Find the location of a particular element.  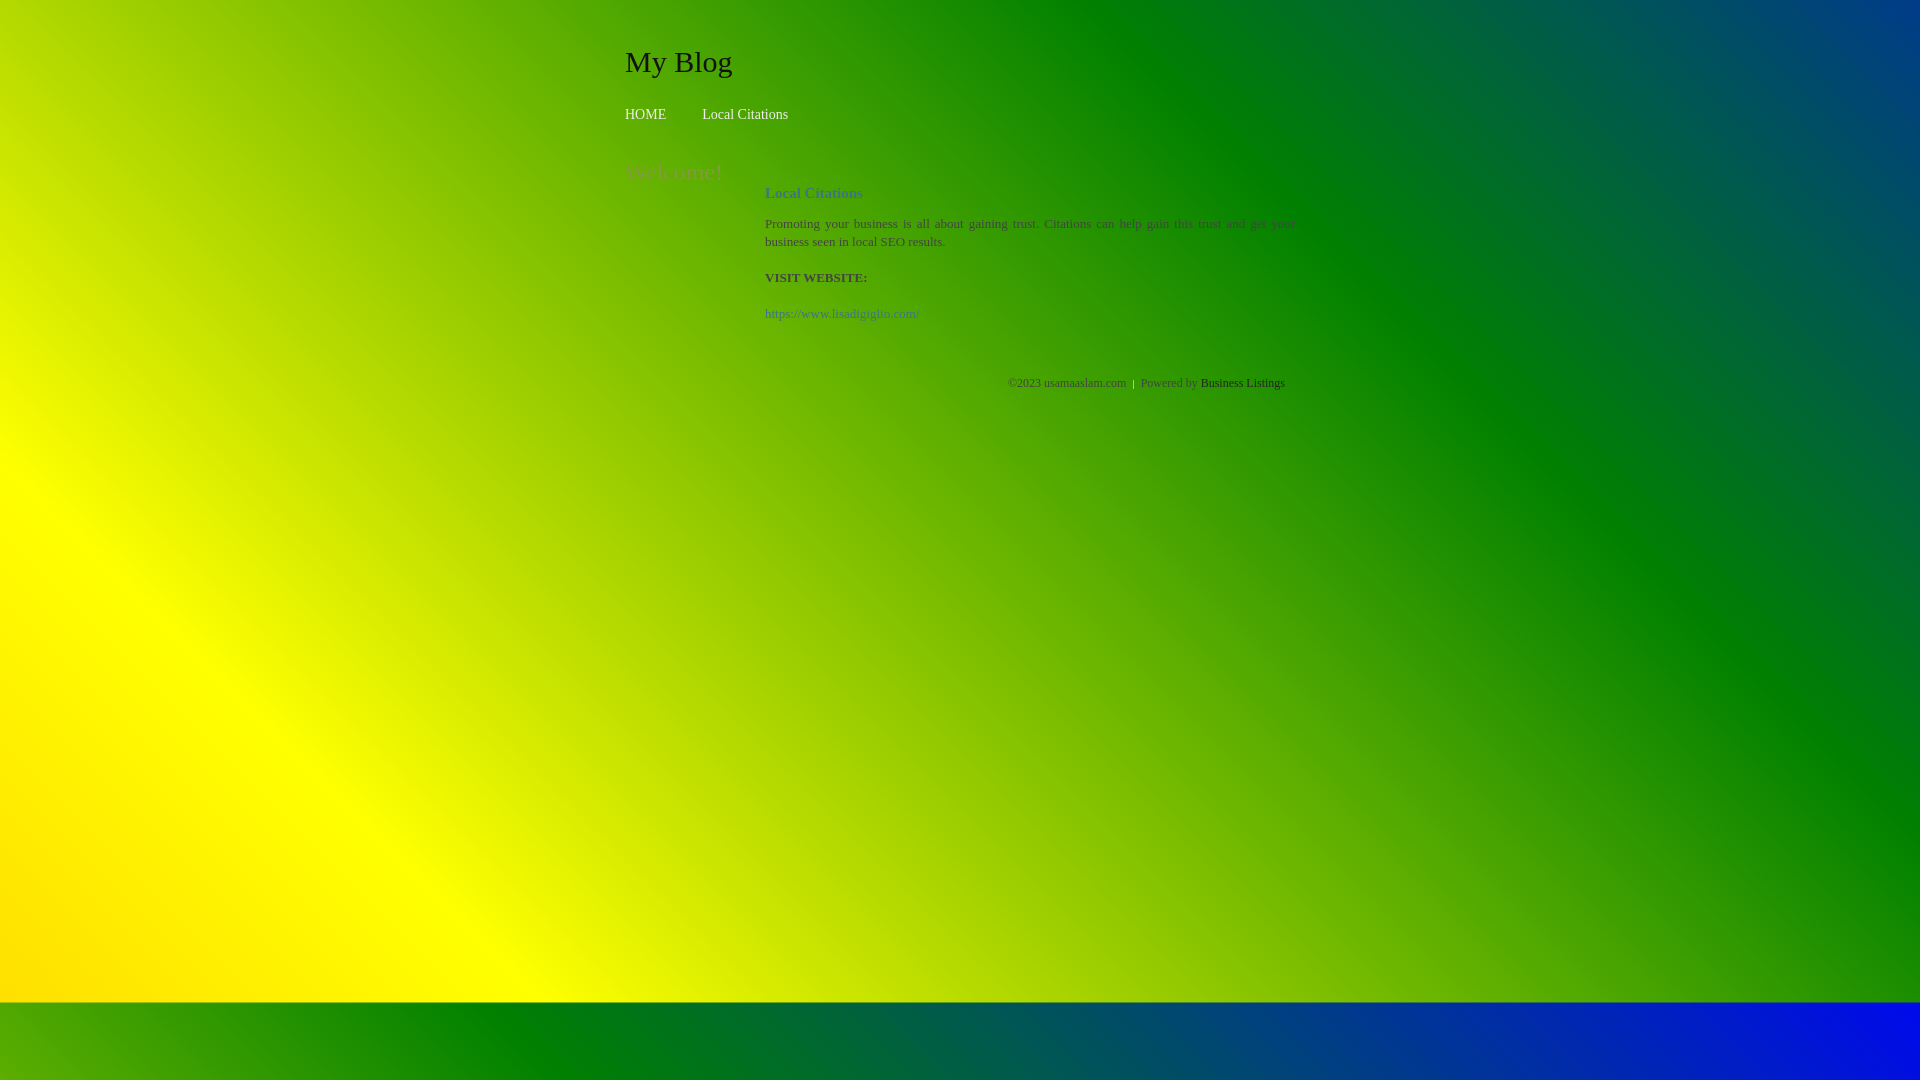

https://www.lisadigiglio.com/ is located at coordinates (842, 314).